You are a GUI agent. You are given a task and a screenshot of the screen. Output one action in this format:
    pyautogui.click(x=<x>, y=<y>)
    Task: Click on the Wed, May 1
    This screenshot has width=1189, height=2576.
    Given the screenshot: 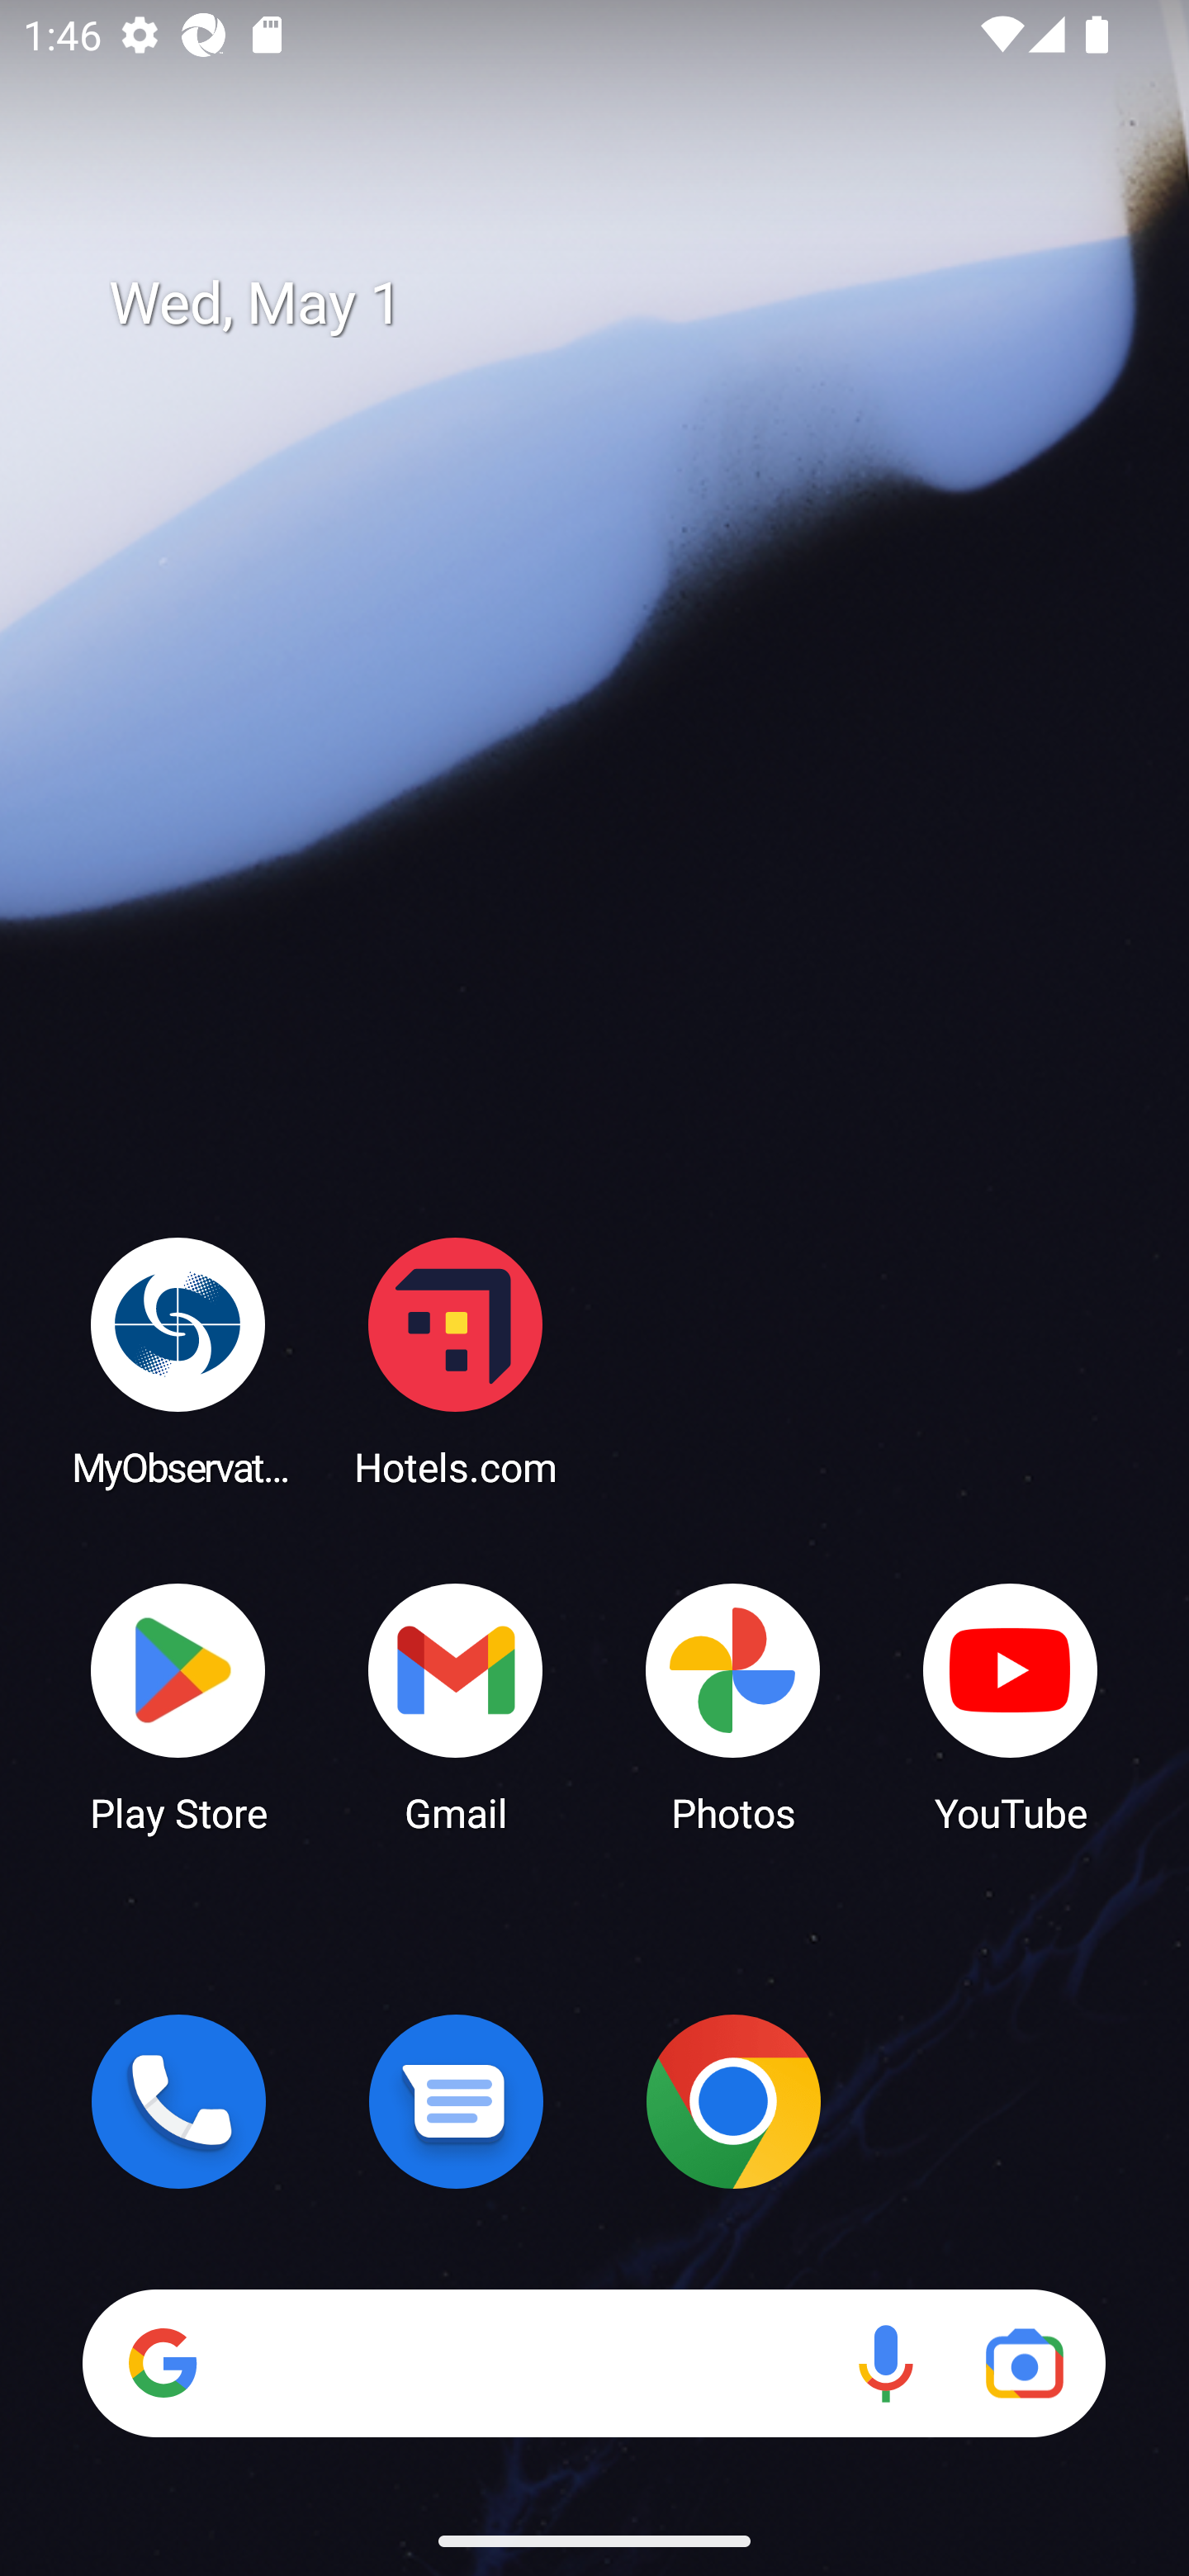 What is the action you would take?
    pyautogui.click(x=618, y=304)
    